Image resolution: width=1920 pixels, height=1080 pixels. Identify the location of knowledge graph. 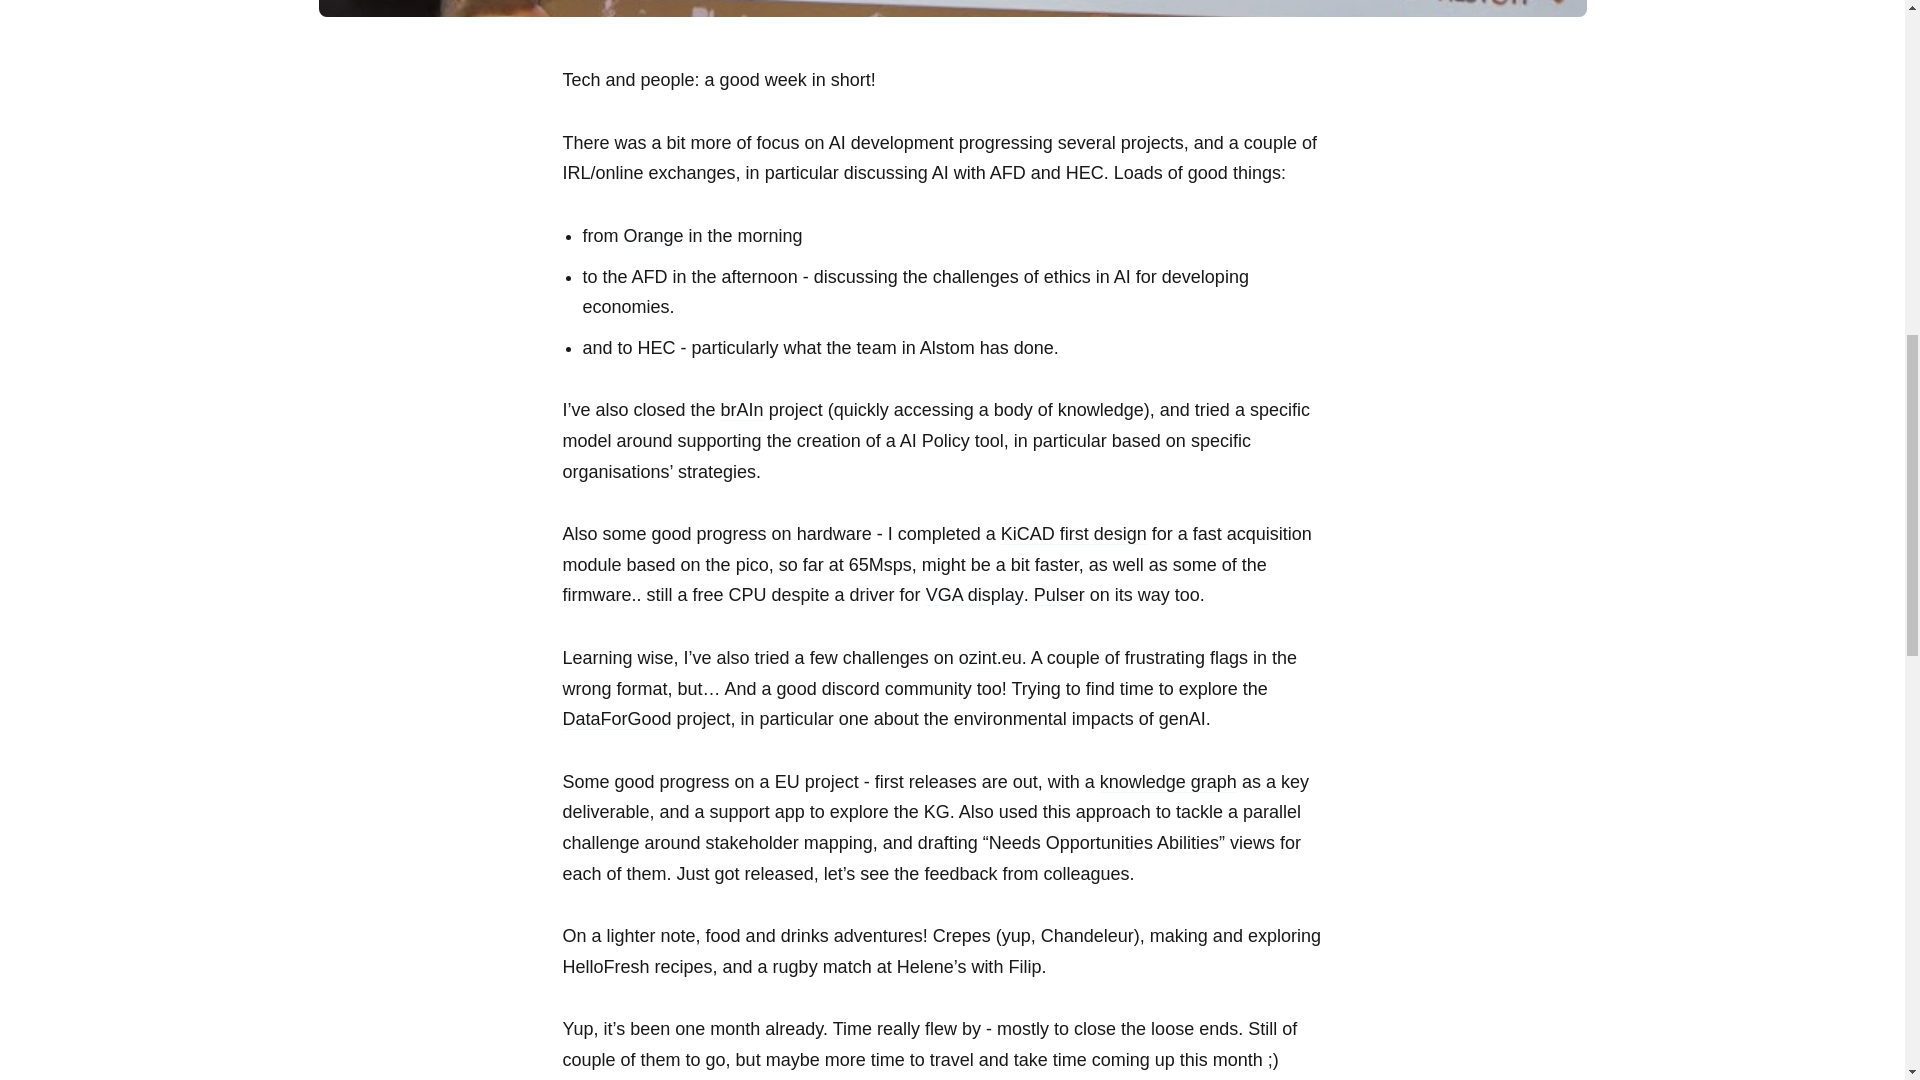
(1168, 782).